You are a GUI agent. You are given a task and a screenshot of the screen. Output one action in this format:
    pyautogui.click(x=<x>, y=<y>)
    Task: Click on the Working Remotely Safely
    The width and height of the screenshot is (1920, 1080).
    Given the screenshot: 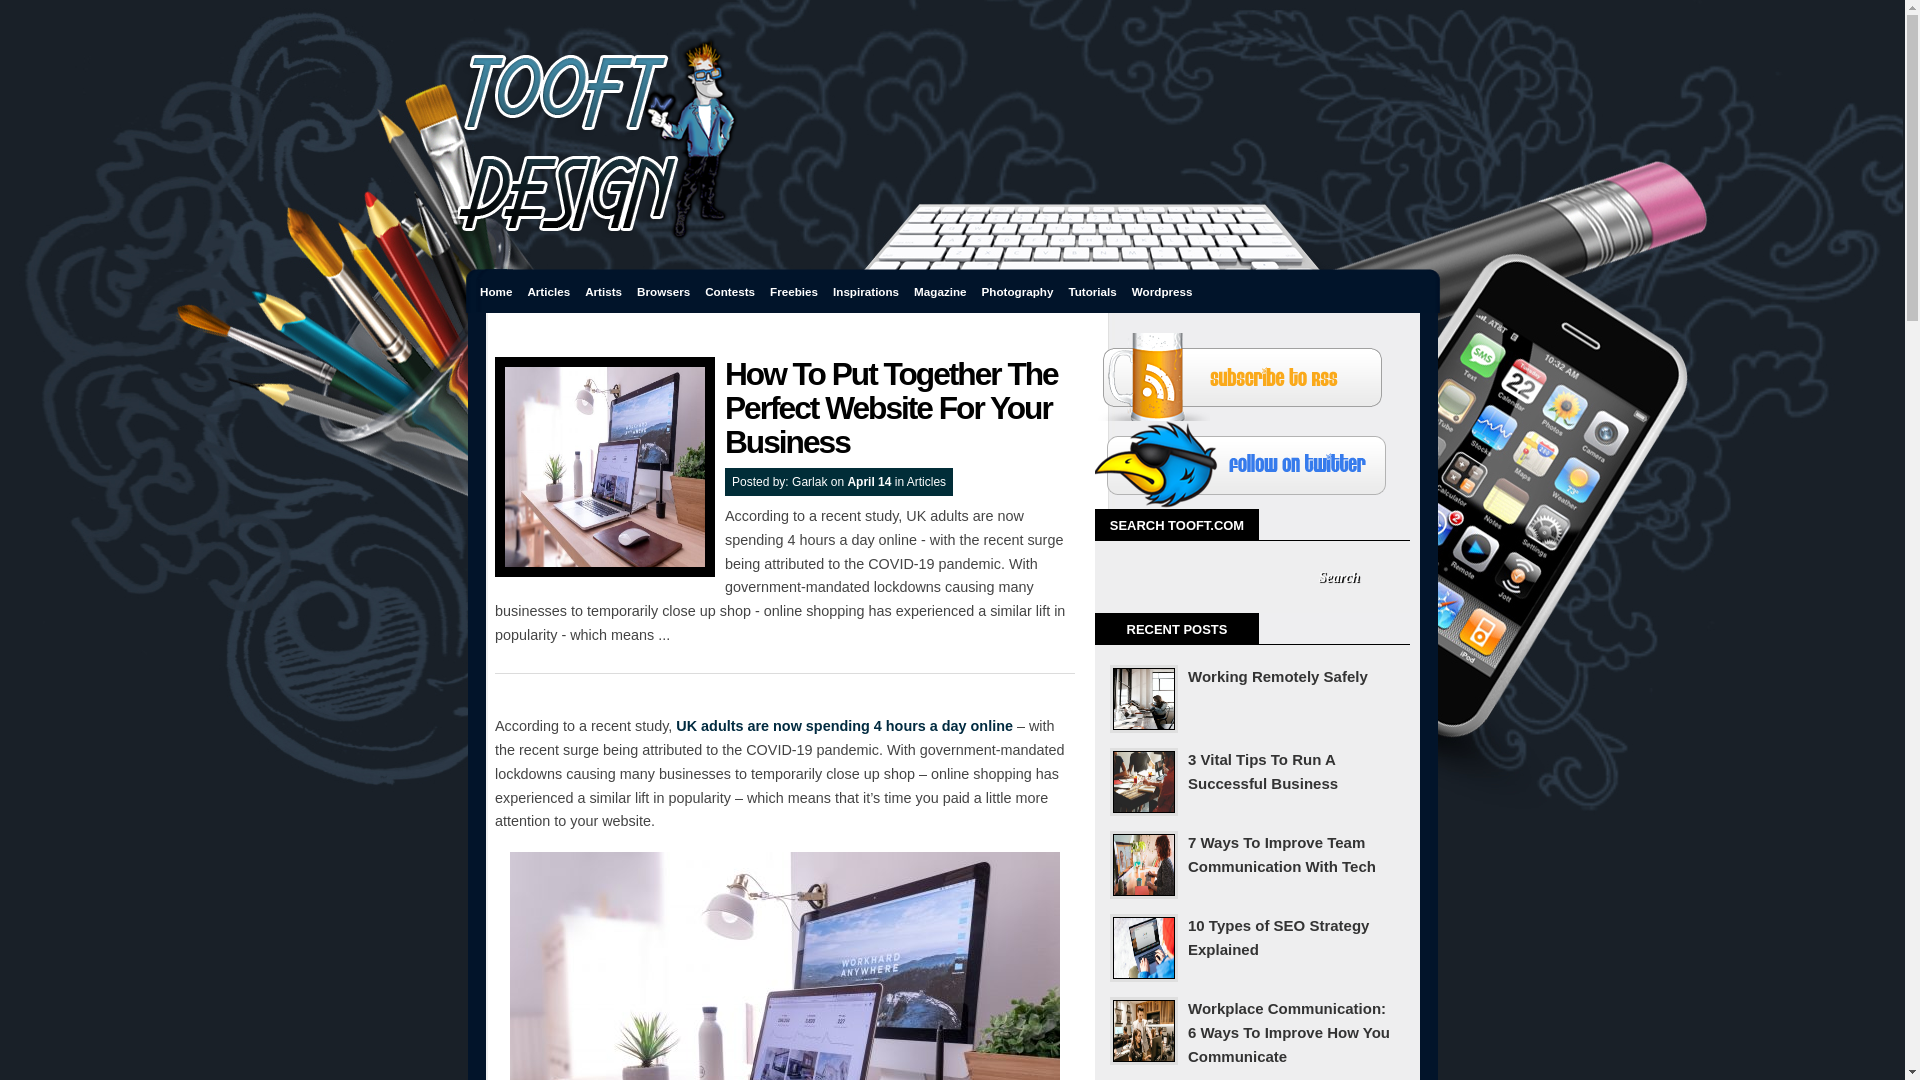 What is the action you would take?
    pyautogui.click(x=1252, y=677)
    